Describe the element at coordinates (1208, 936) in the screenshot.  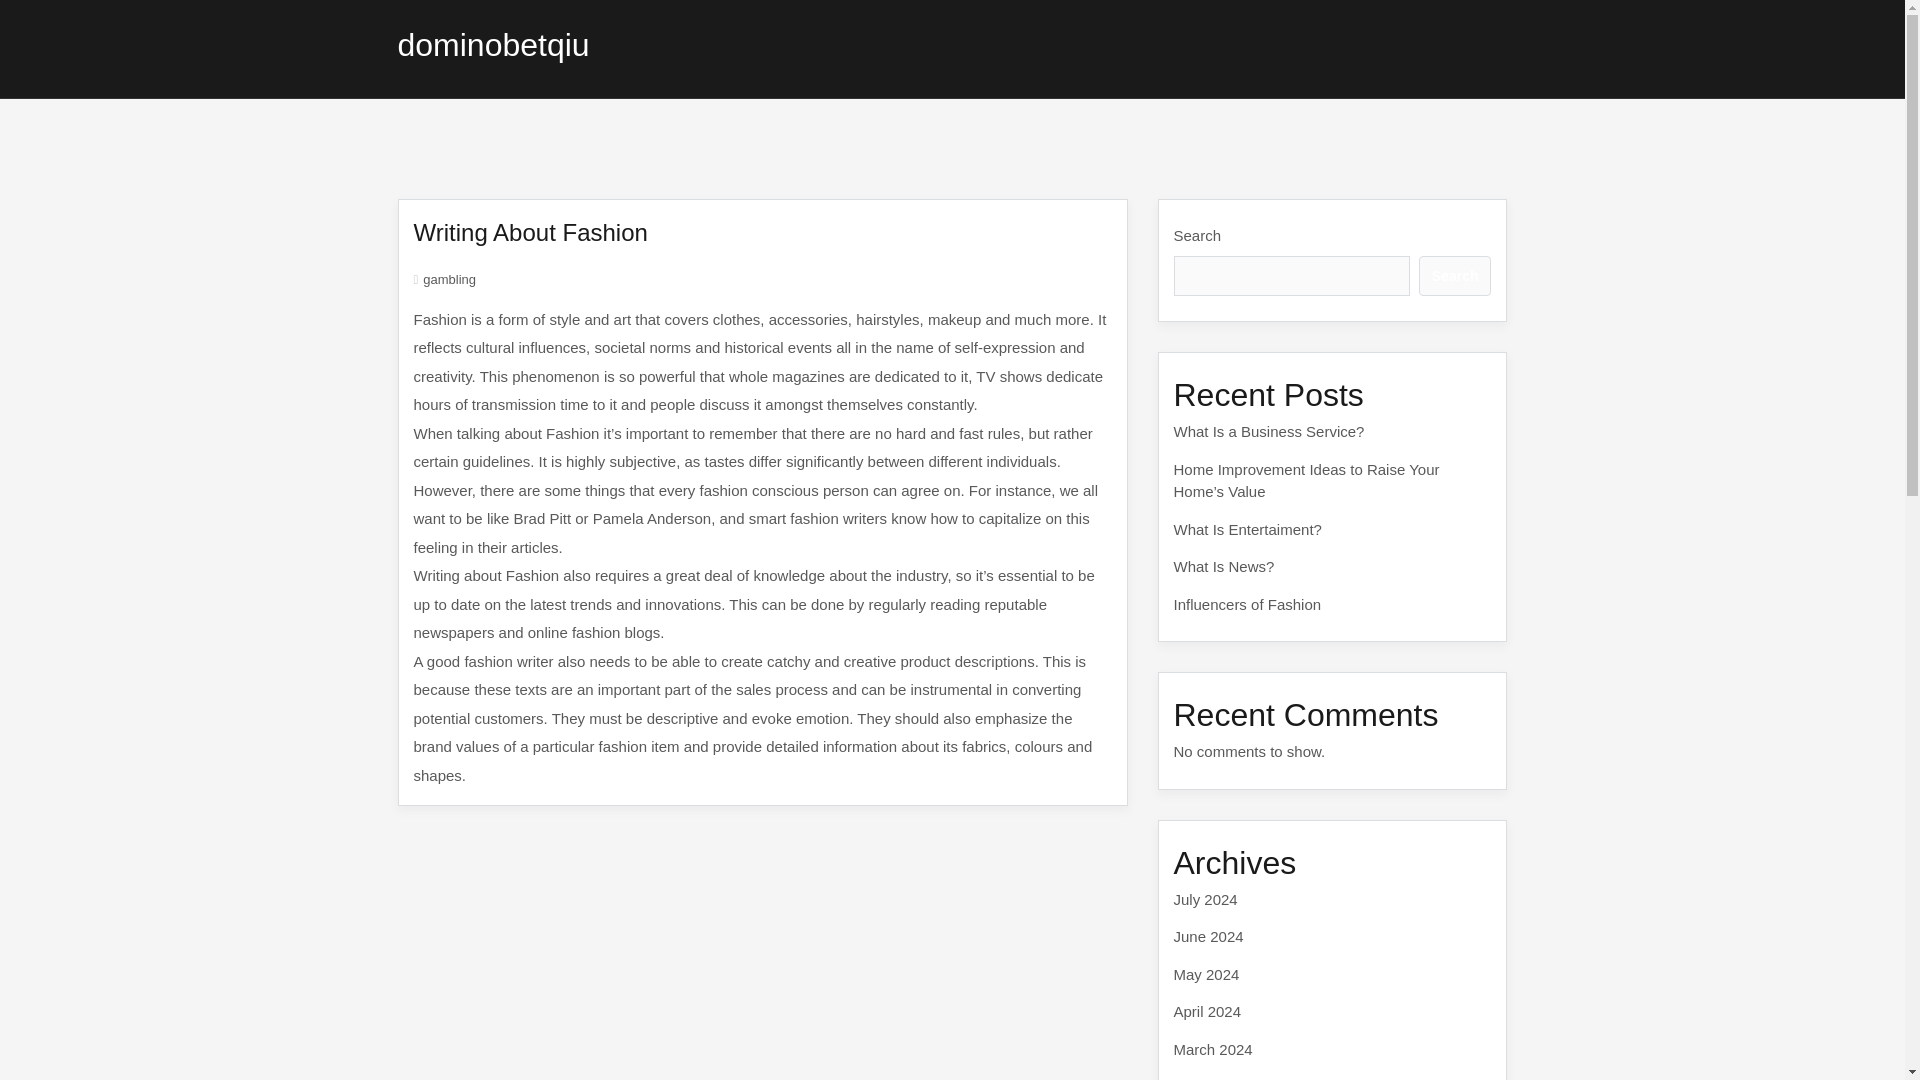
I see `June 2024` at that location.